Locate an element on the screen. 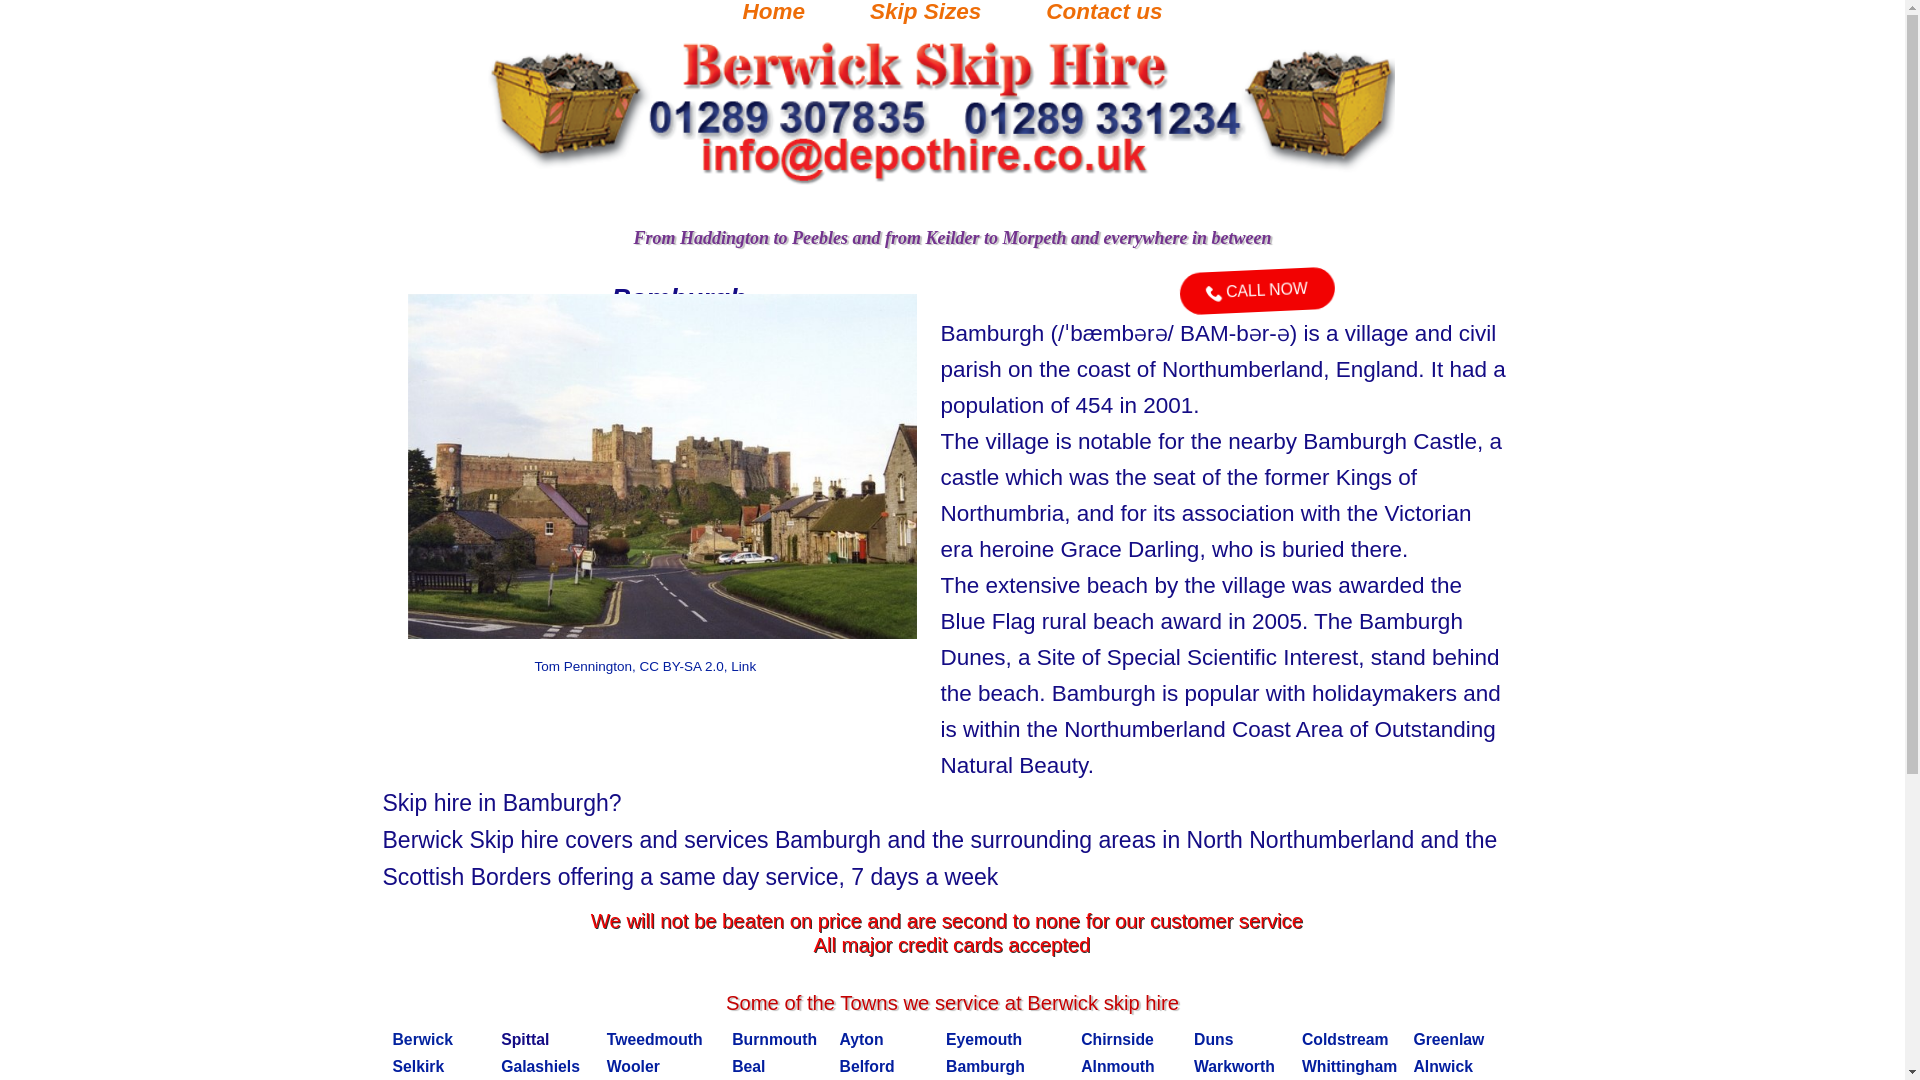 This screenshot has width=1920, height=1080. Alnwick is located at coordinates (1442, 1066).